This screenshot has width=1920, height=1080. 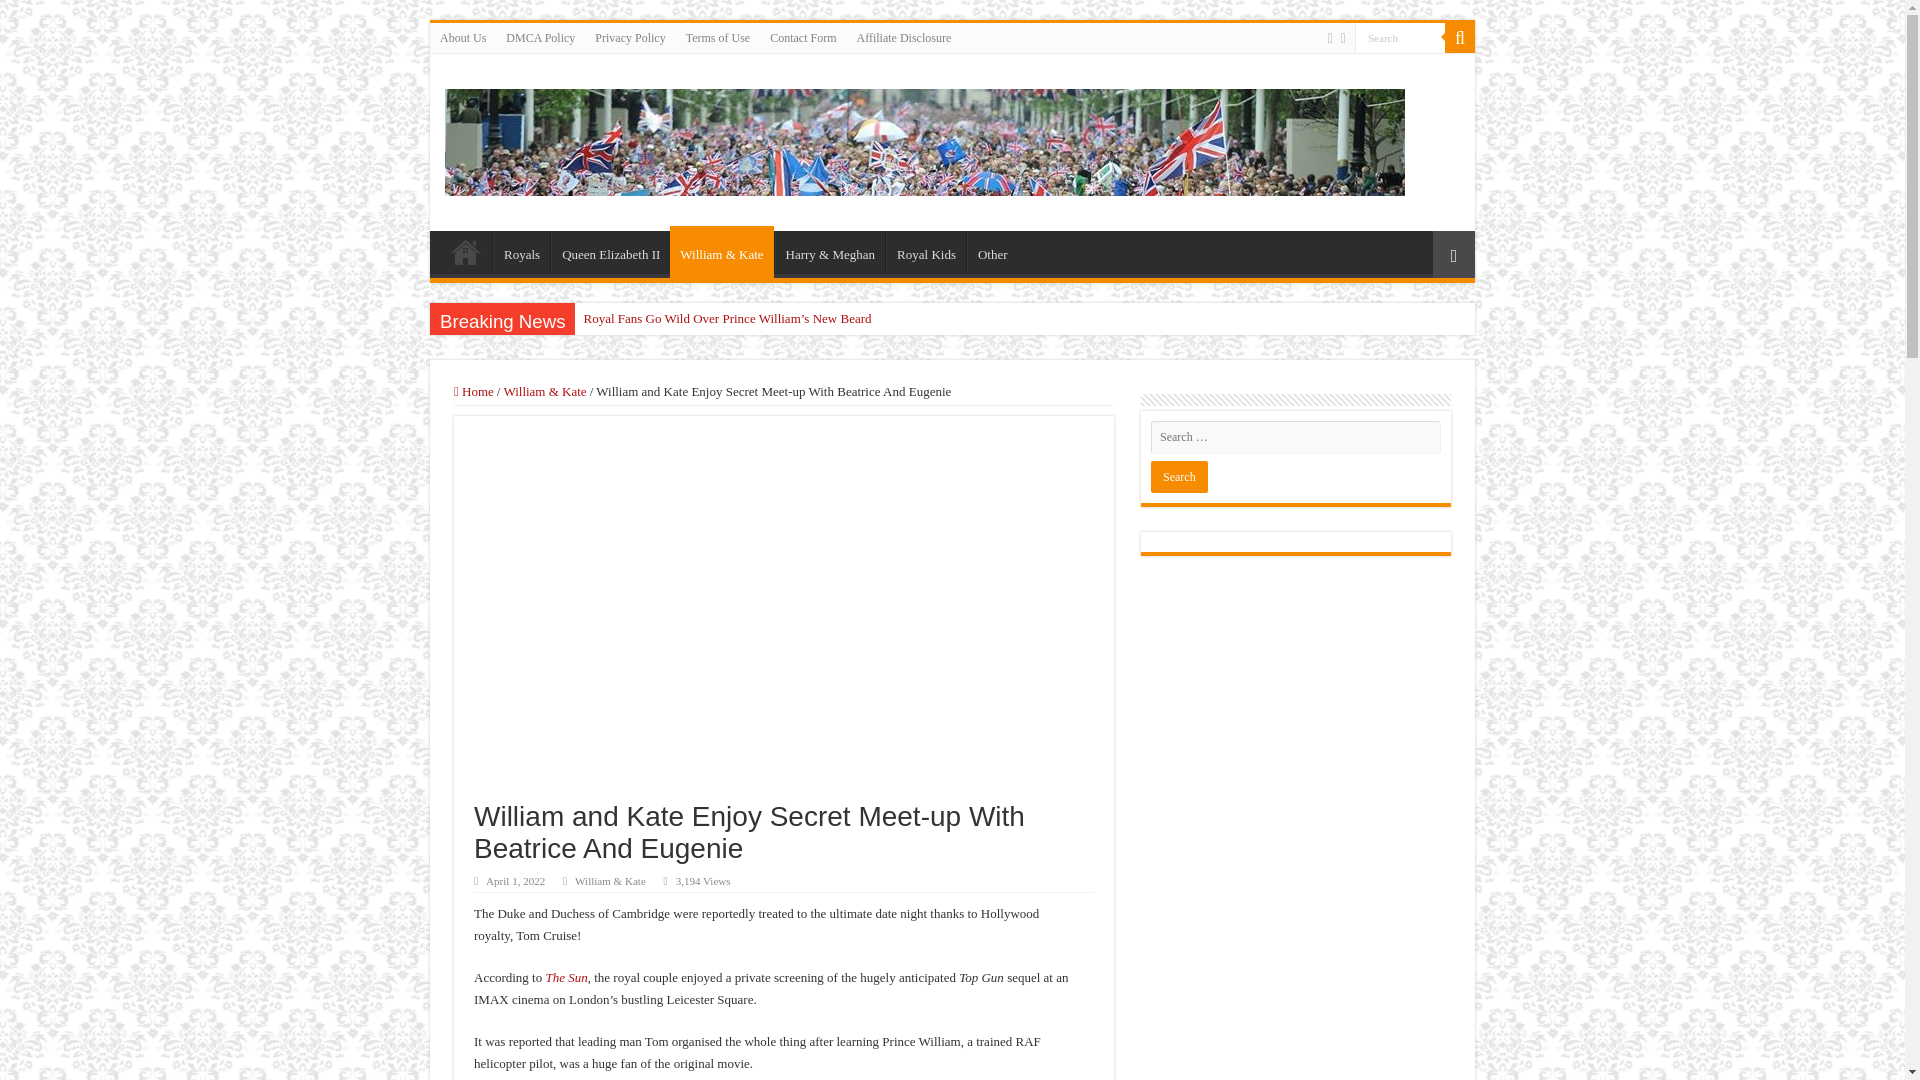 I want to click on Privacy Policy, so click(x=630, y=37).